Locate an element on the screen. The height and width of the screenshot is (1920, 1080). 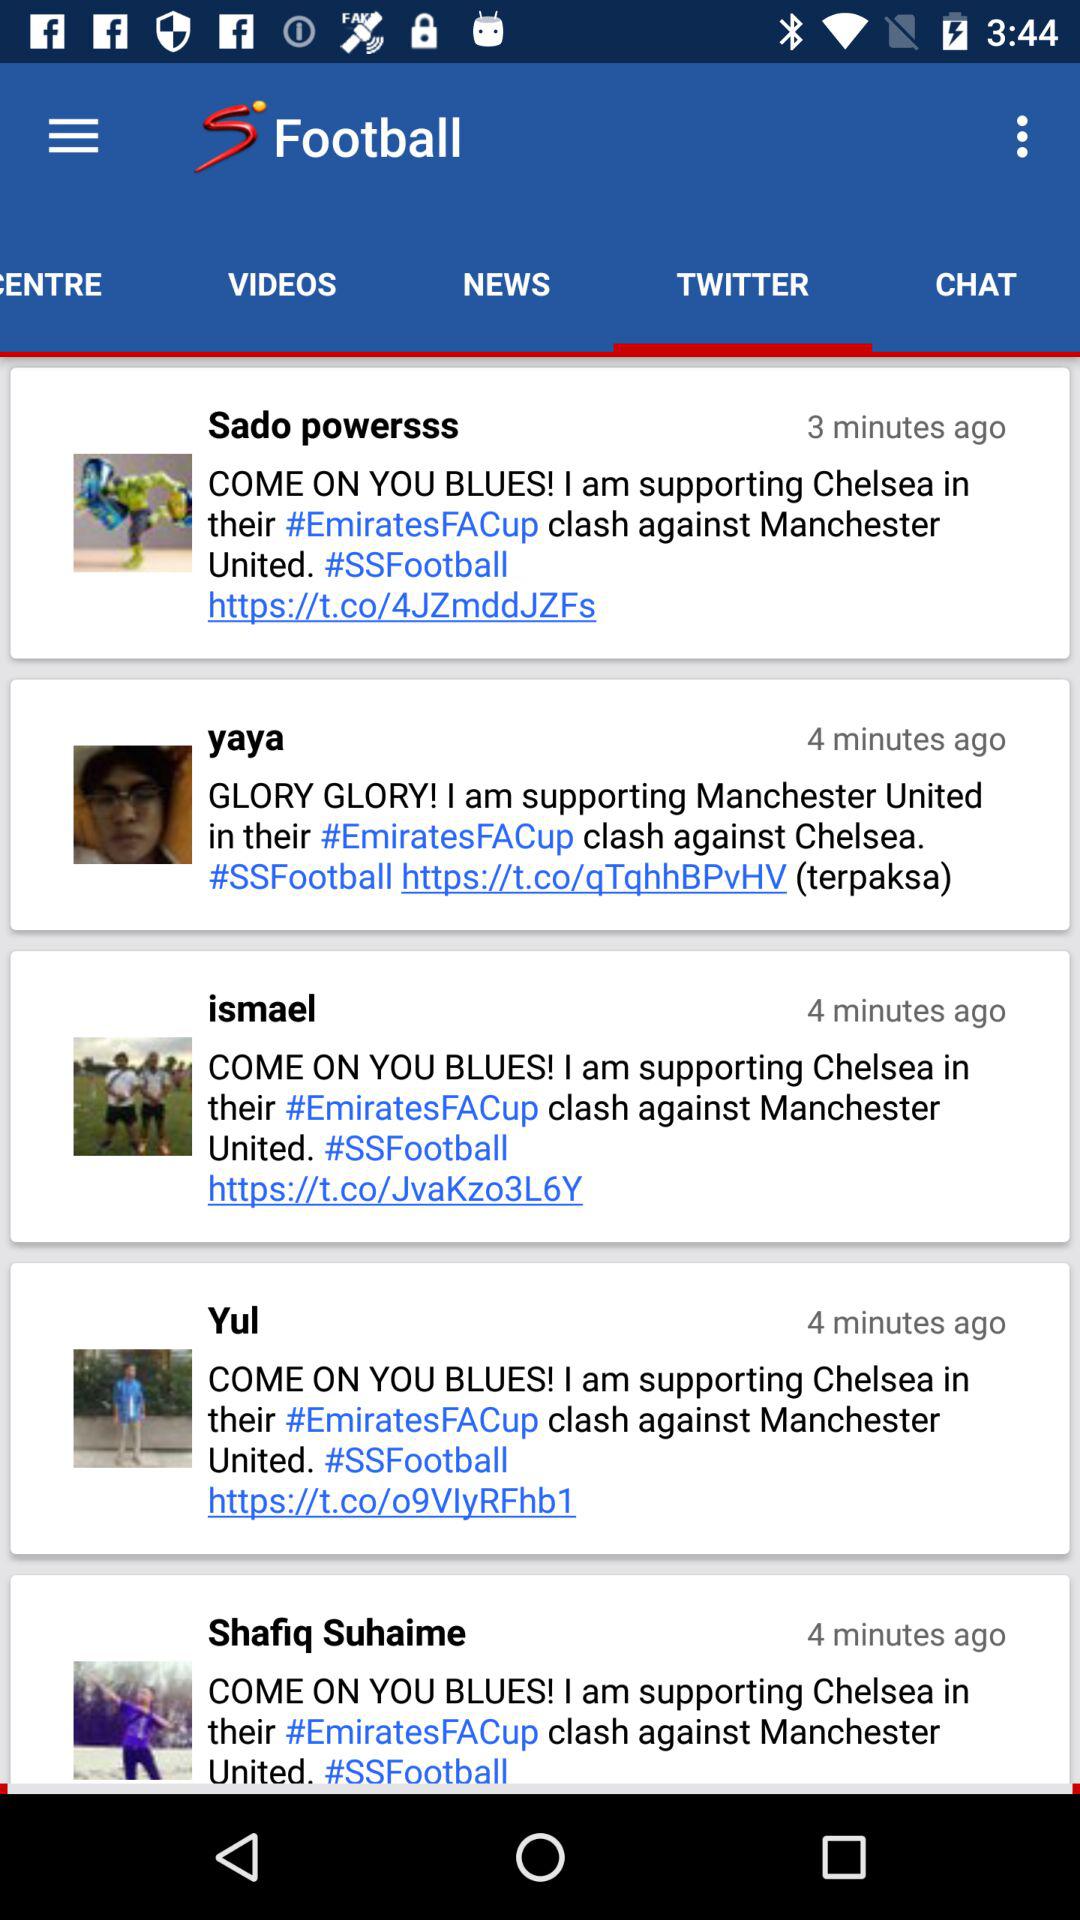
launch the icon to the left of the videos item is located at coordinates (82, 283).